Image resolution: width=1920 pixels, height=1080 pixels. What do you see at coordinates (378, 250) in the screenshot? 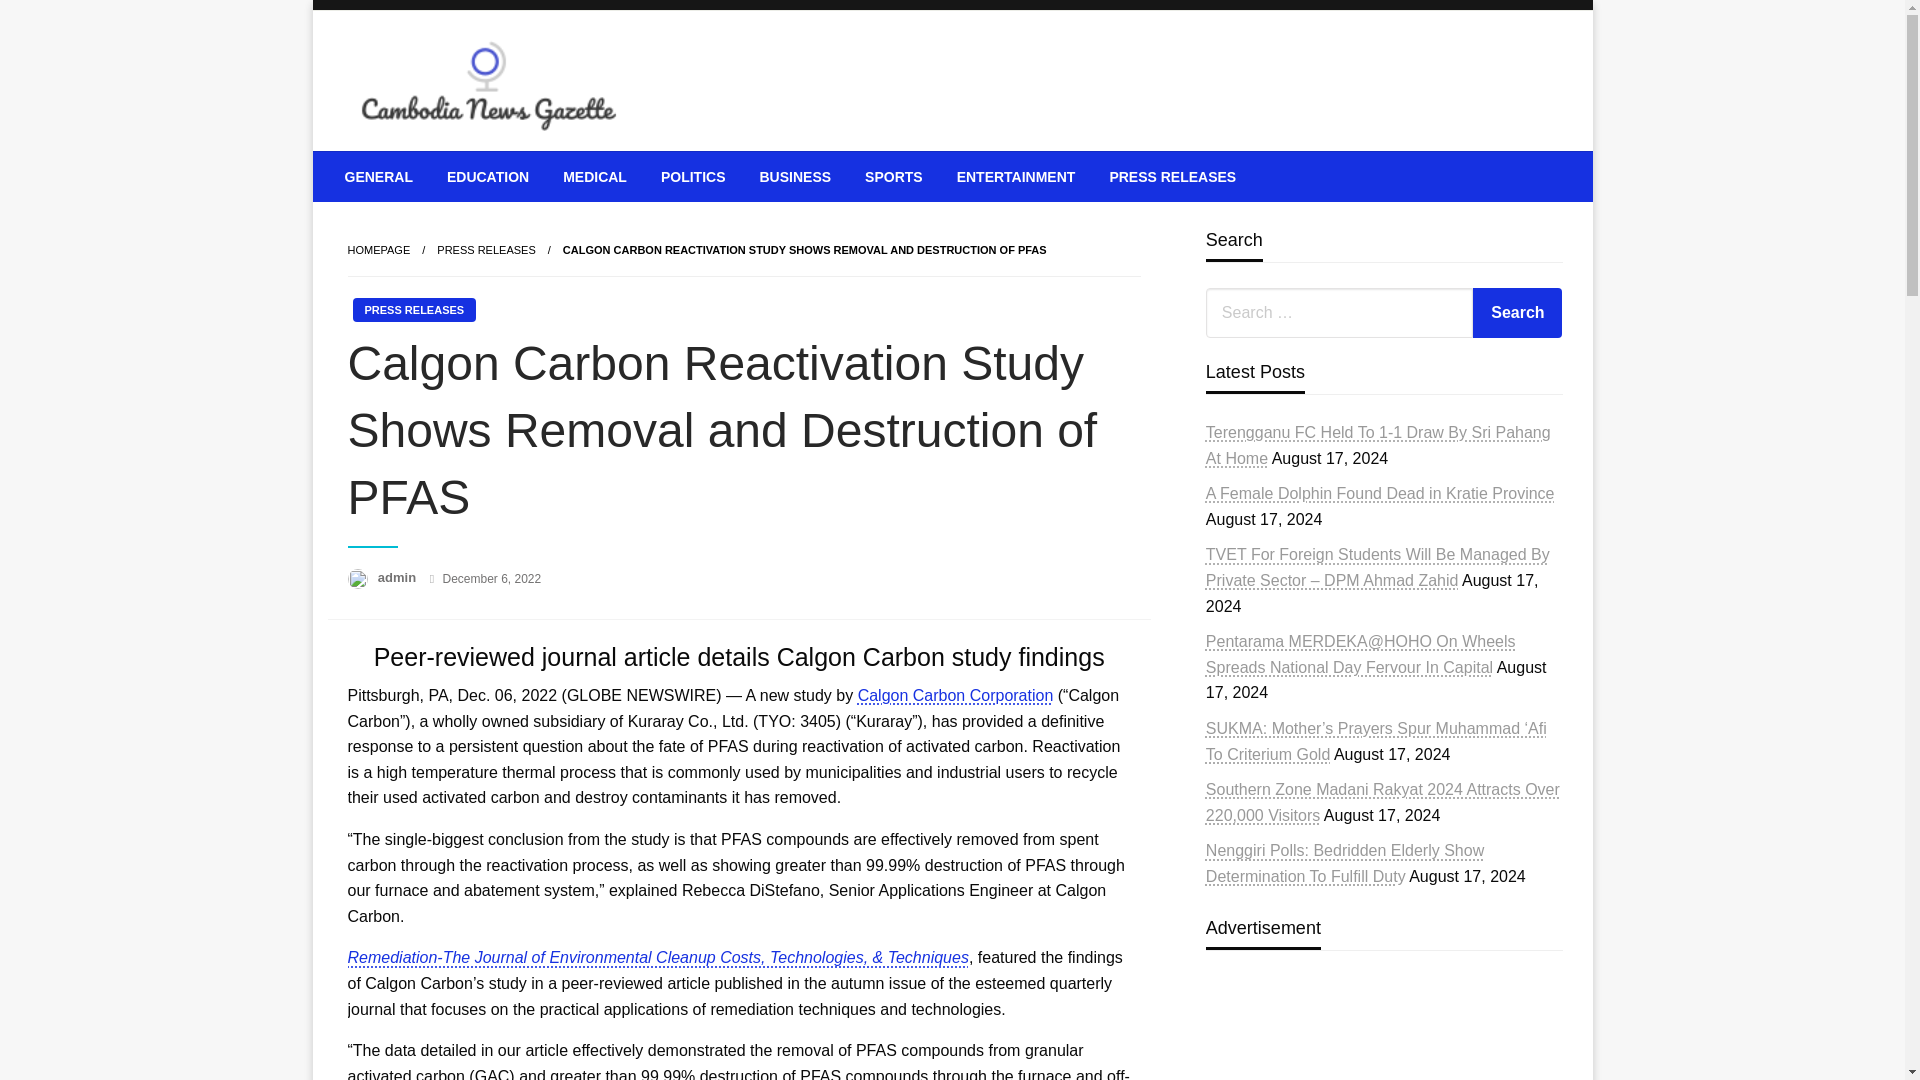
I see `Homepage` at bounding box center [378, 250].